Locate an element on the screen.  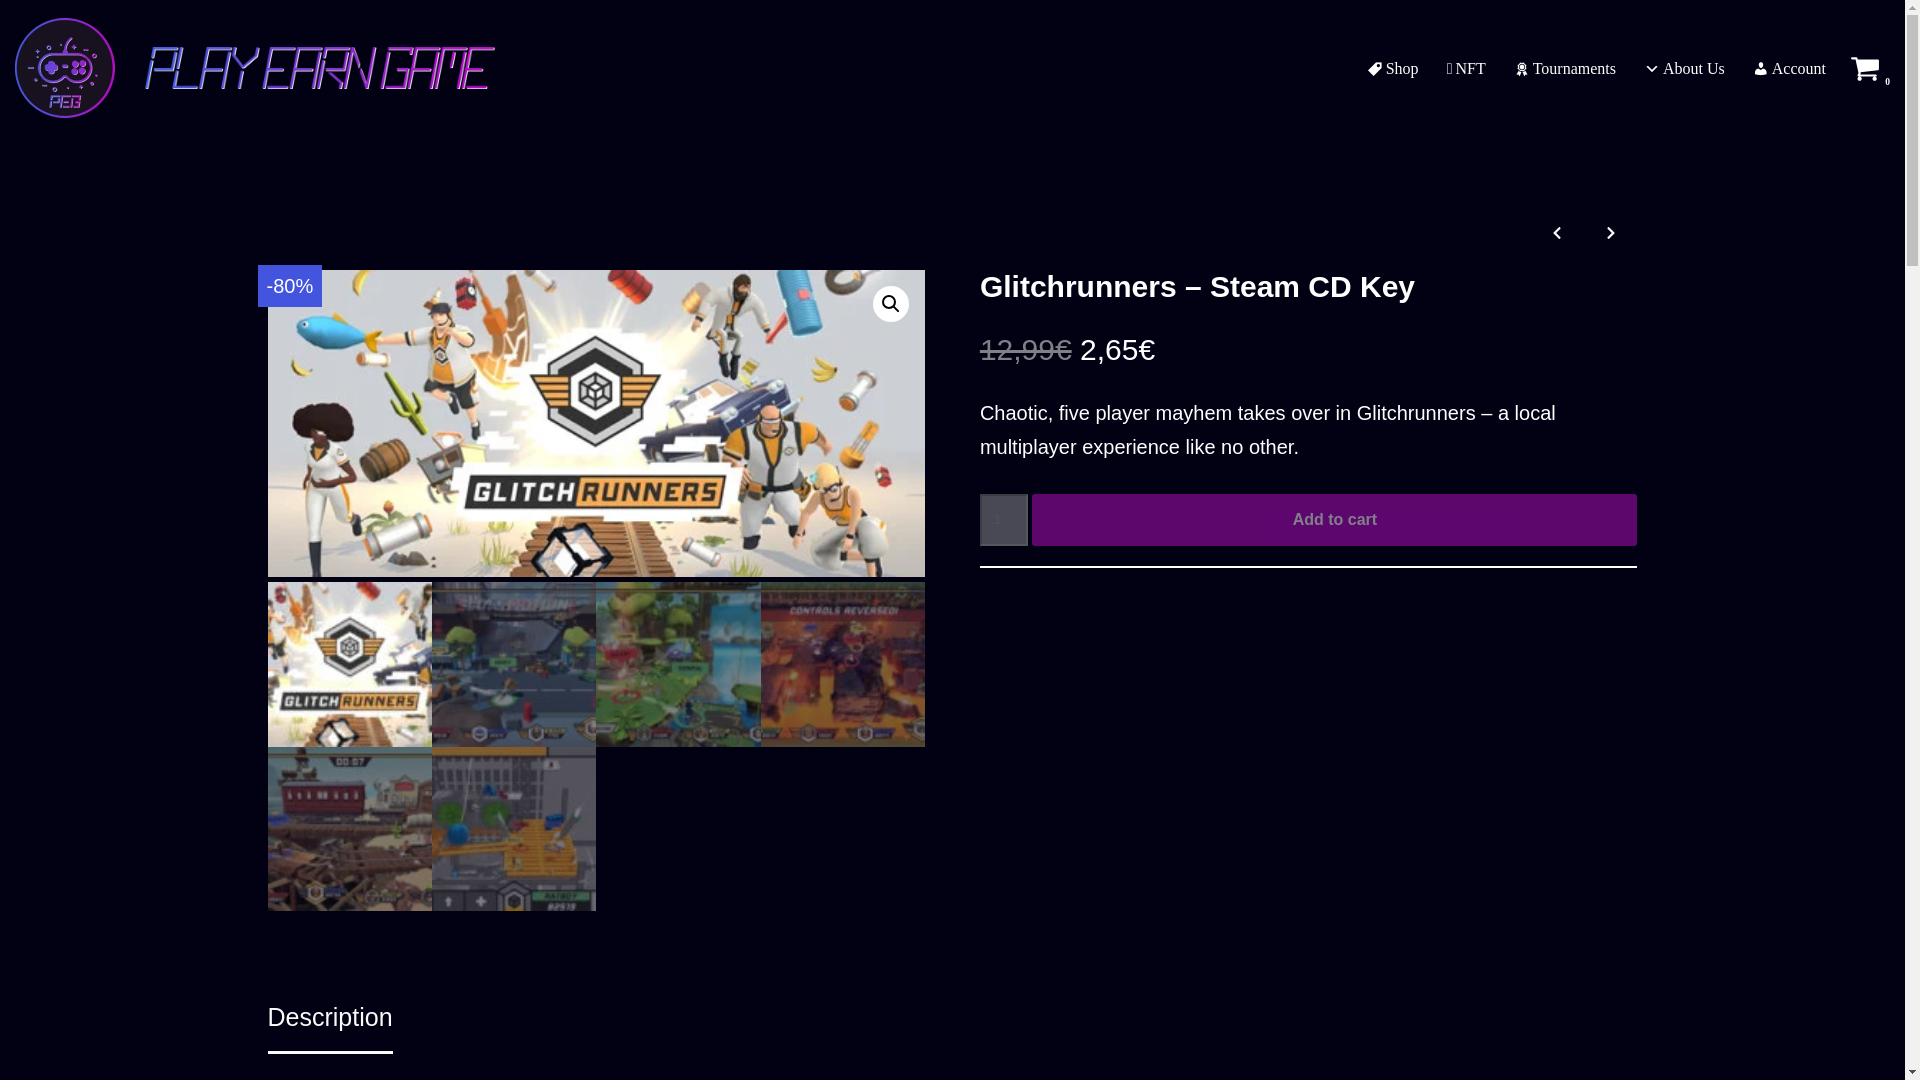
Shop is located at coordinates (1392, 68).